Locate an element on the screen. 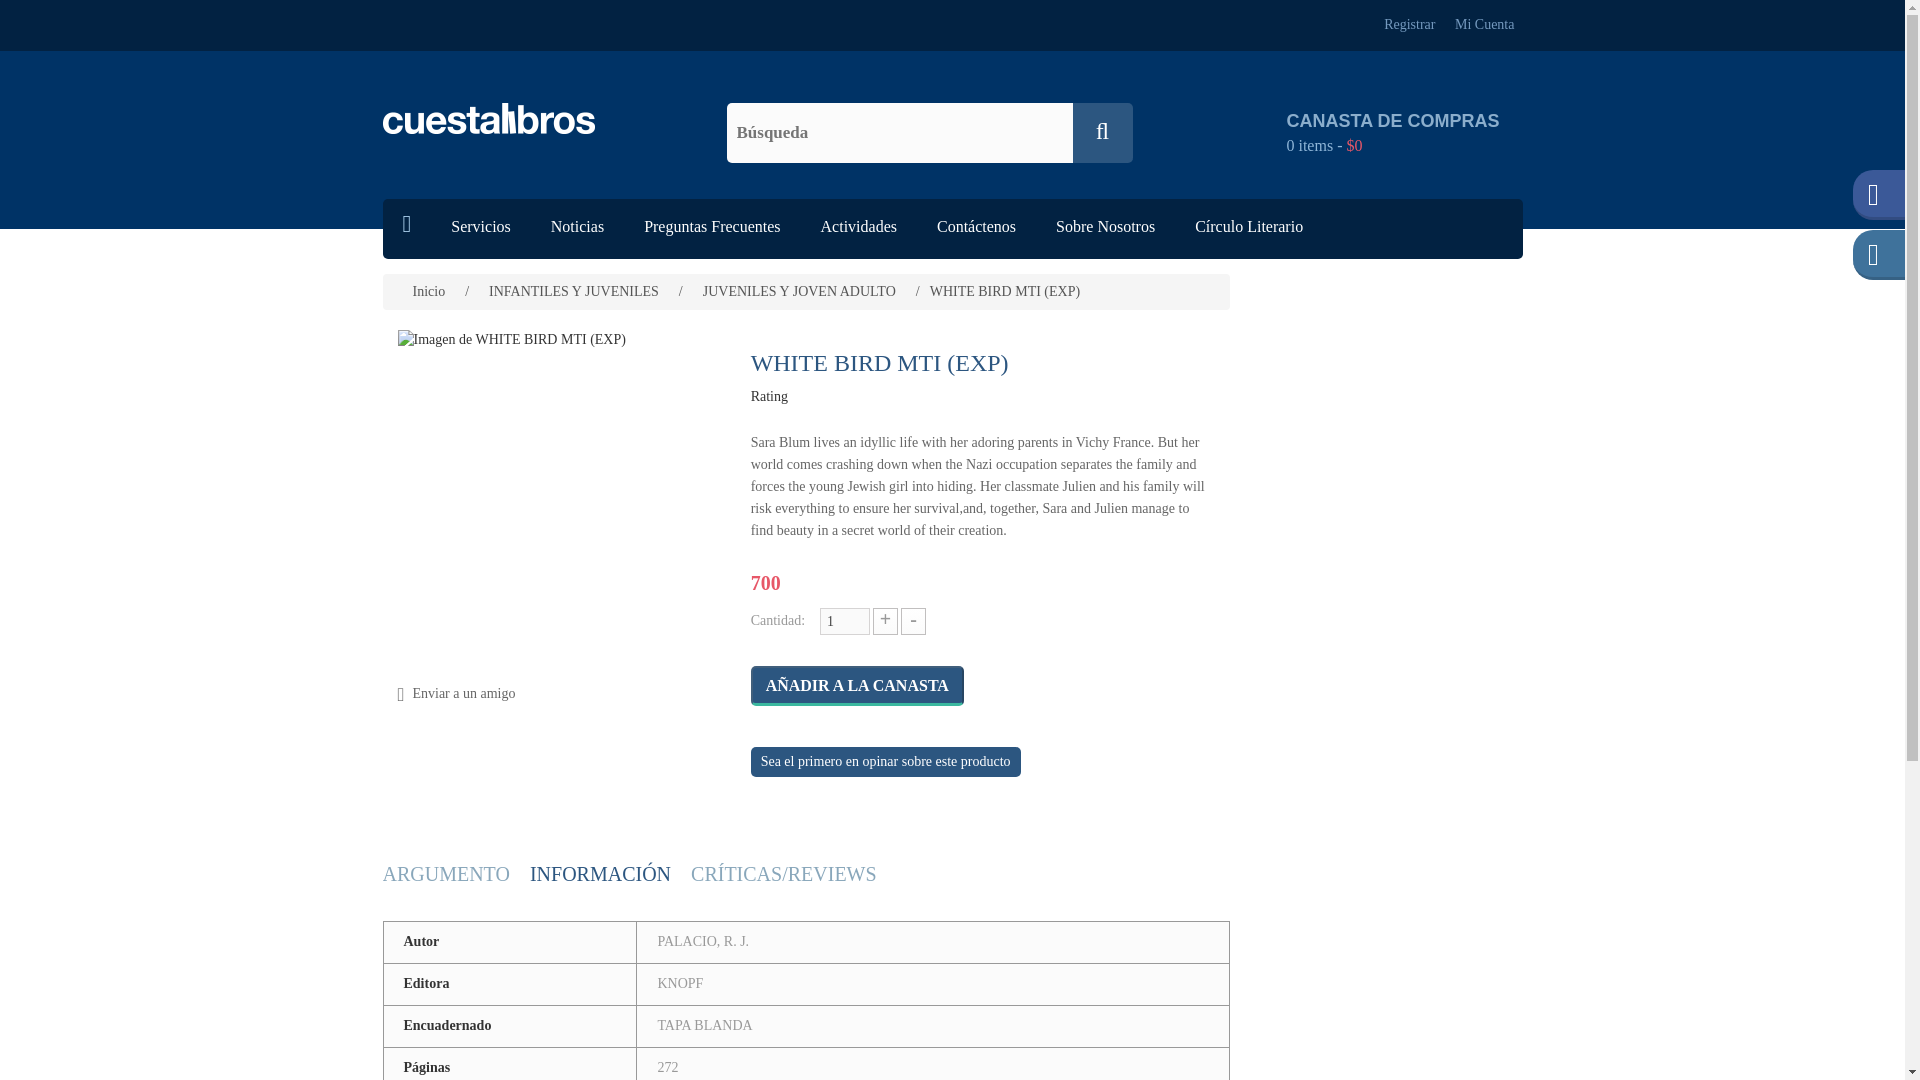 This screenshot has width=1920, height=1080. Actividades is located at coordinates (858, 228).